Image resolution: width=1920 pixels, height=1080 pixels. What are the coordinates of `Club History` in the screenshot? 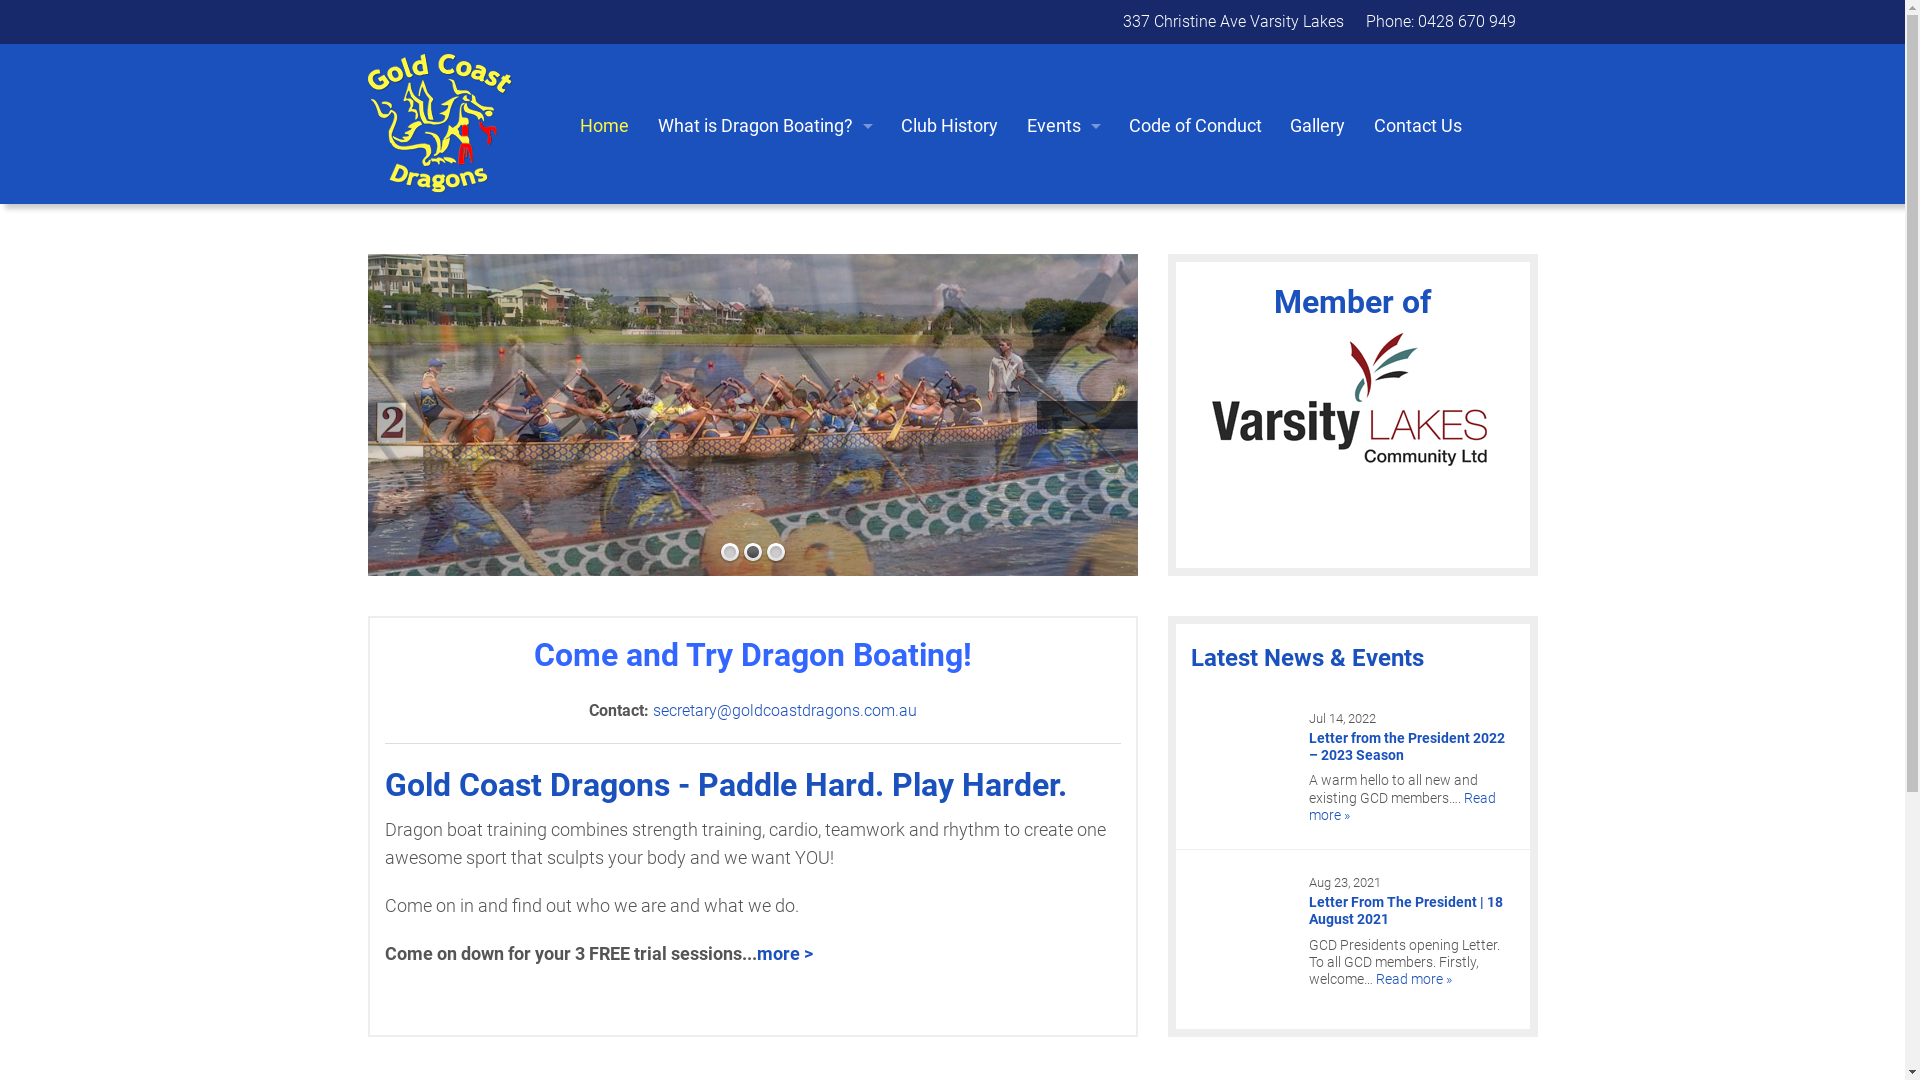 It's located at (950, 126).